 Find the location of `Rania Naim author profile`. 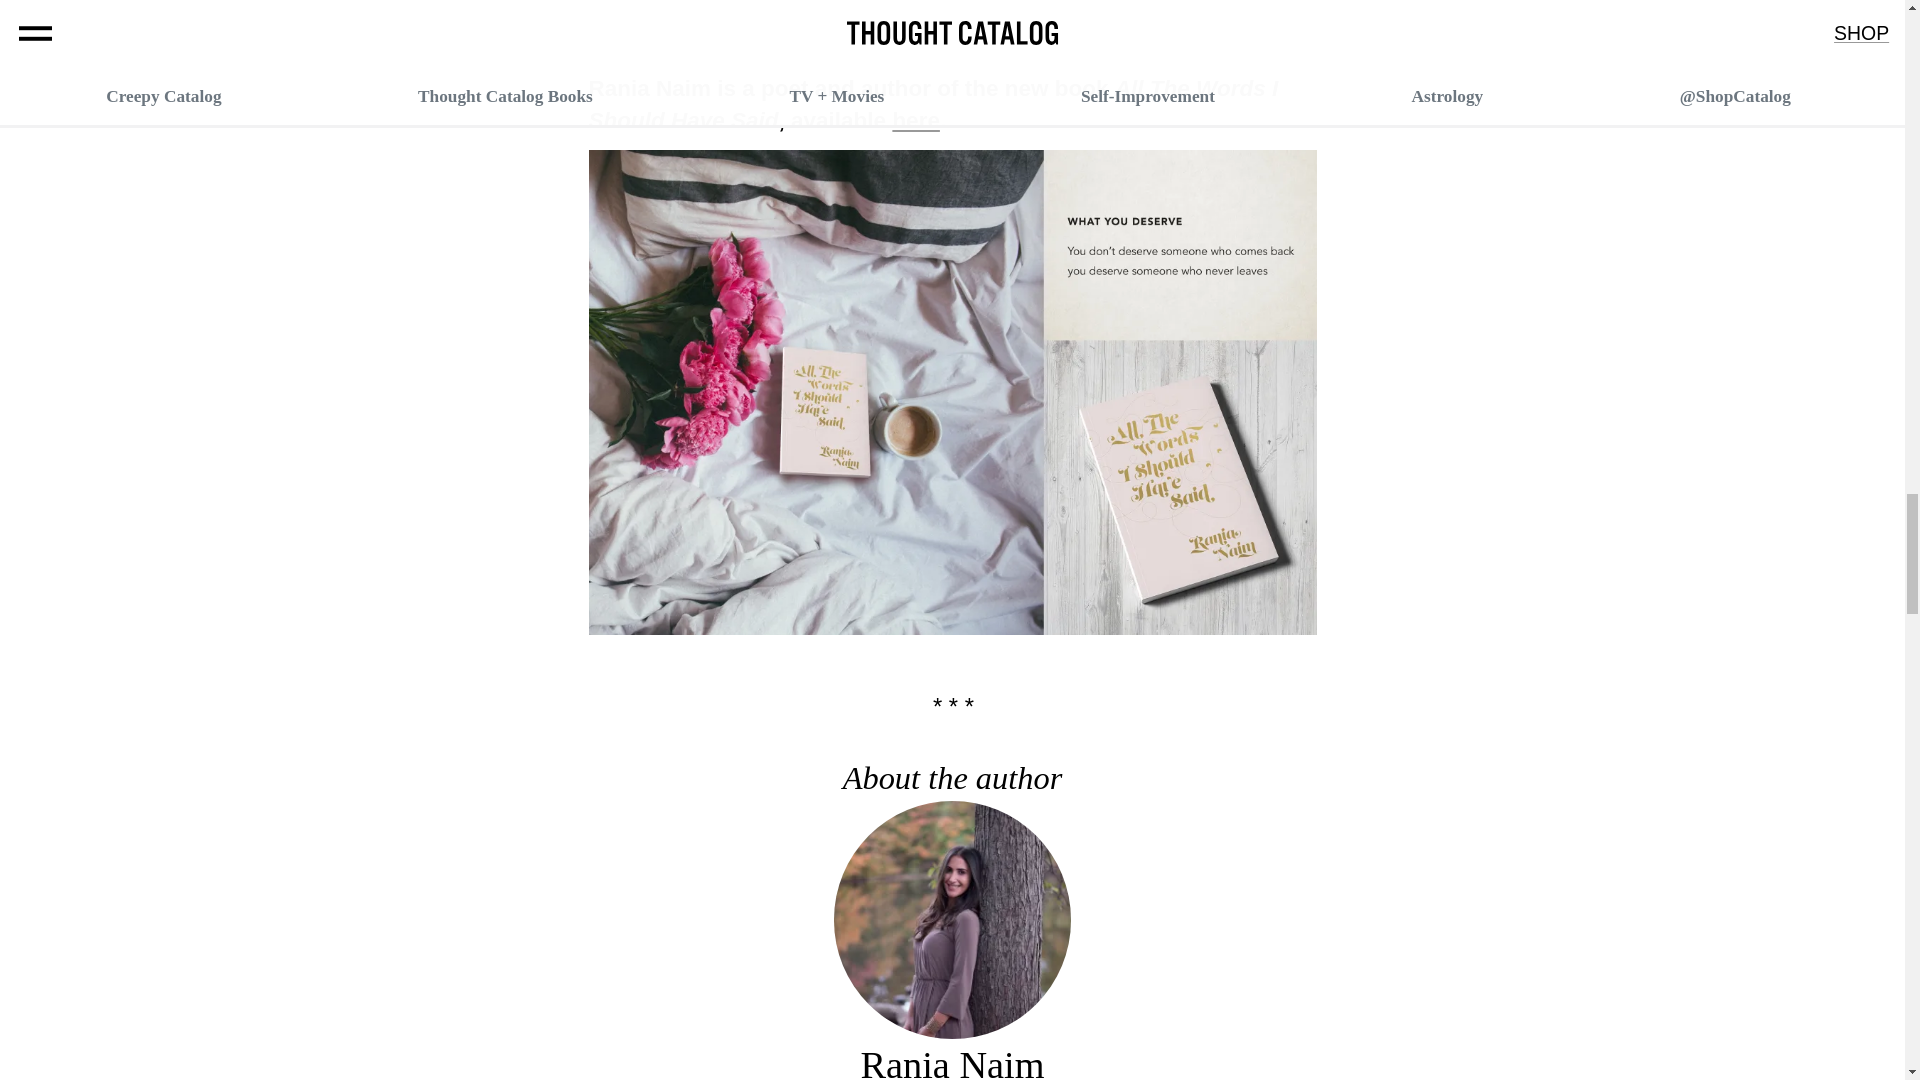

Rania Naim author profile is located at coordinates (952, 1062).